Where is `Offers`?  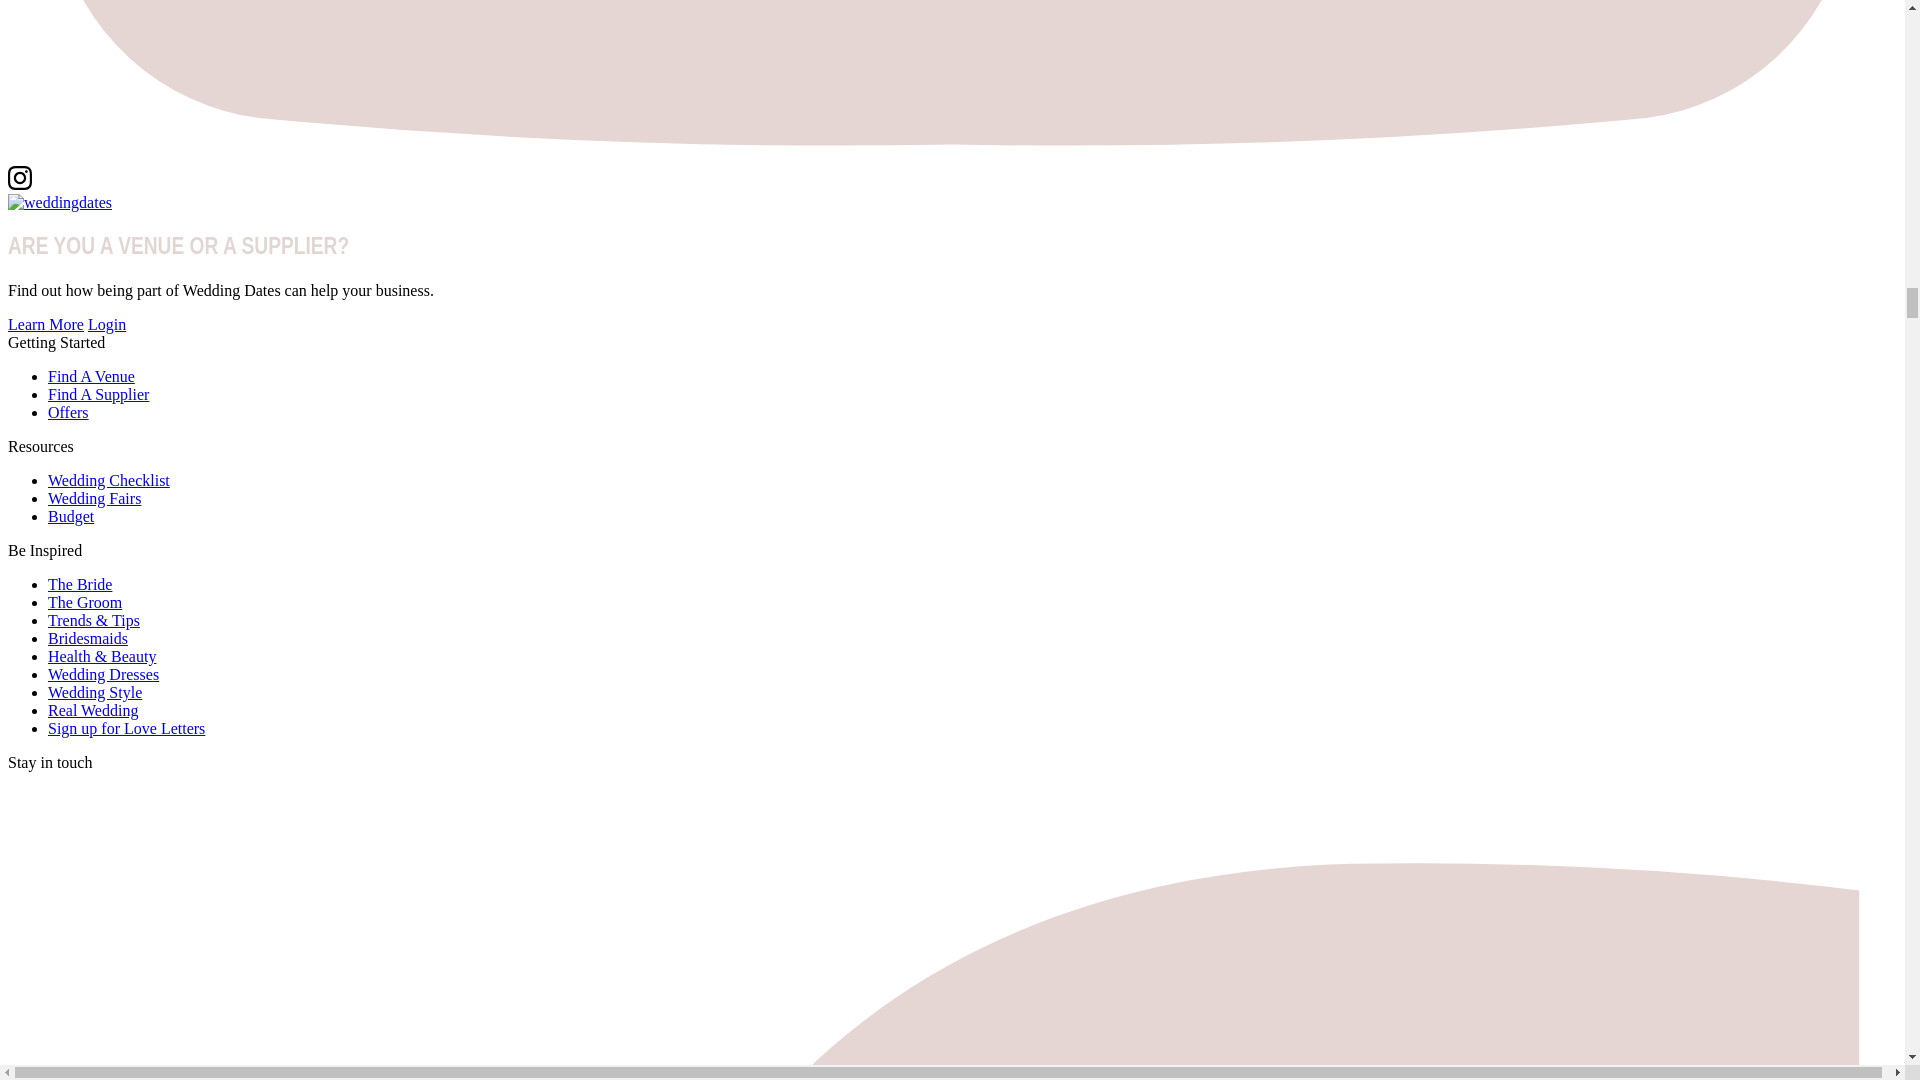 Offers is located at coordinates (68, 412).